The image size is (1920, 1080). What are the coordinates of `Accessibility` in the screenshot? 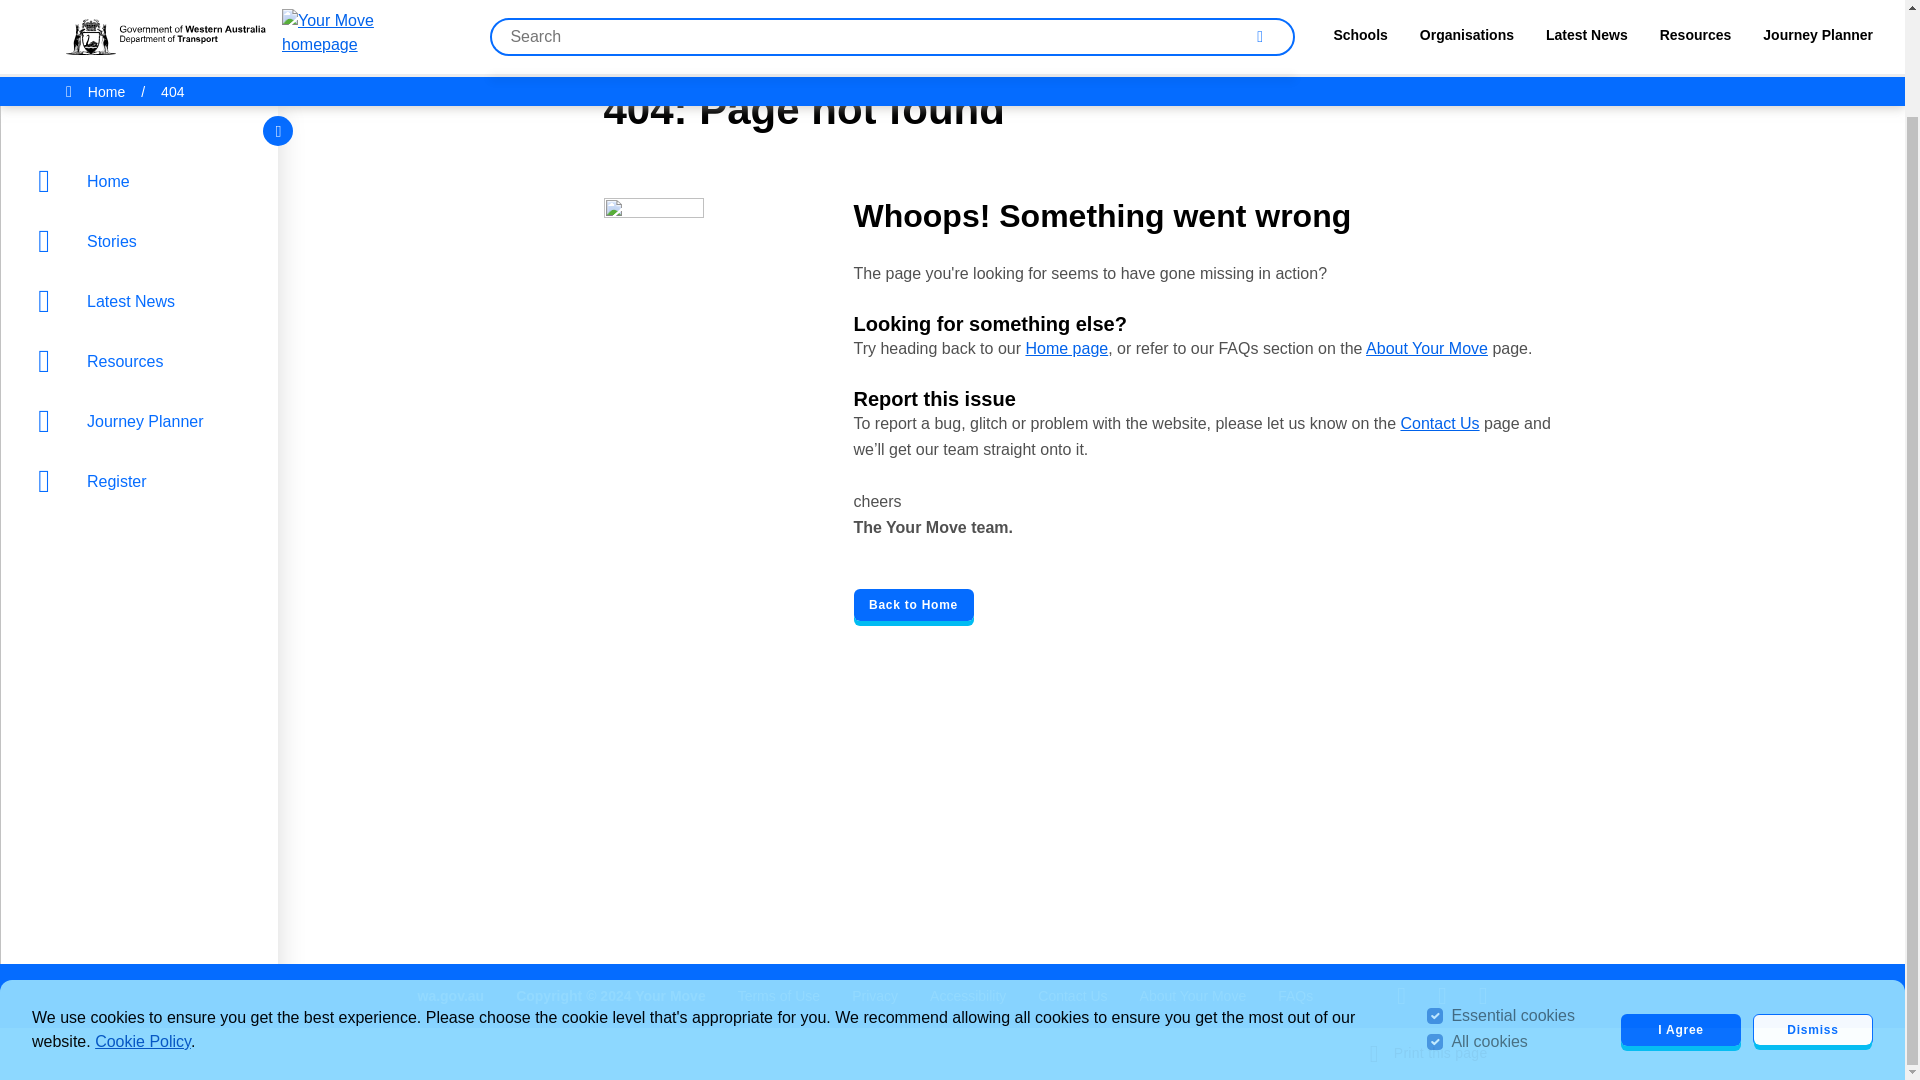 It's located at (968, 995).